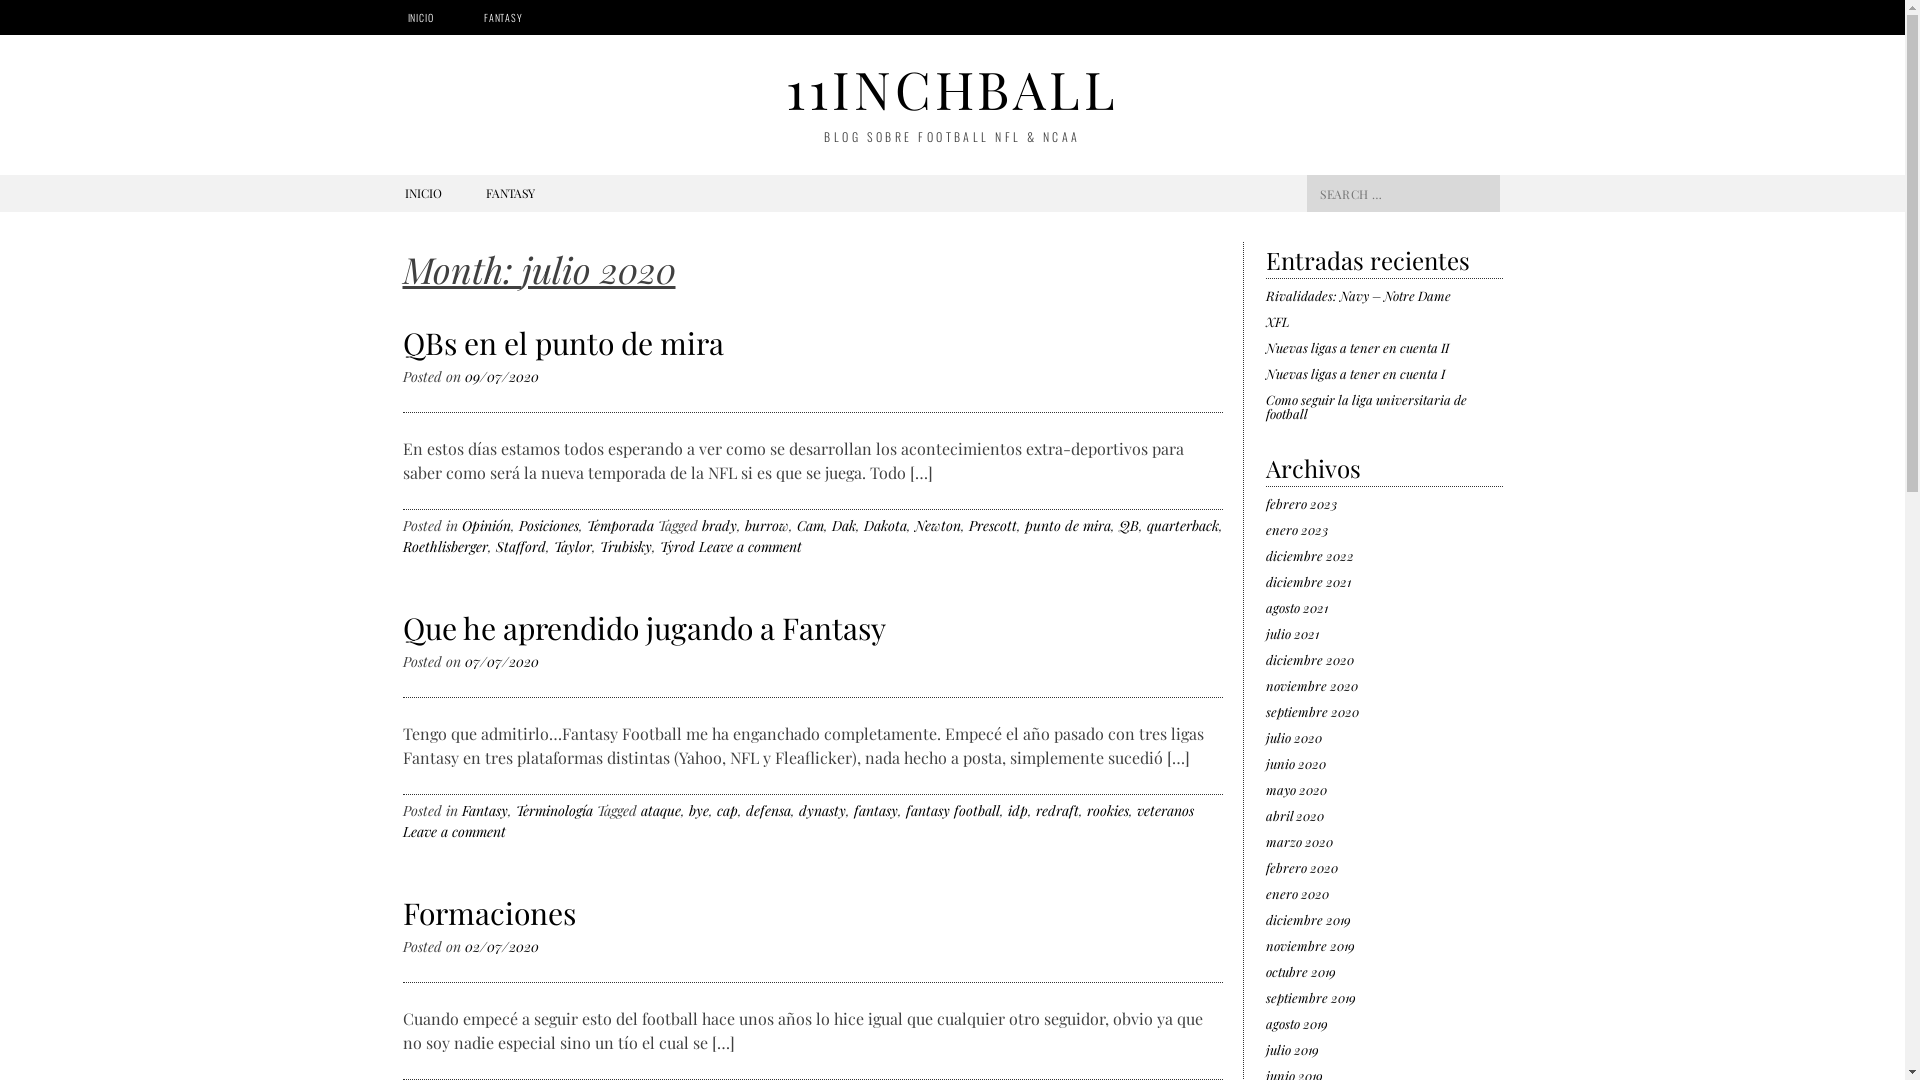 This screenshot has width=1920, height=1080. Describe the element at coordinates (750, 546) in the screenshot. I see `Leave a comment` at that location.